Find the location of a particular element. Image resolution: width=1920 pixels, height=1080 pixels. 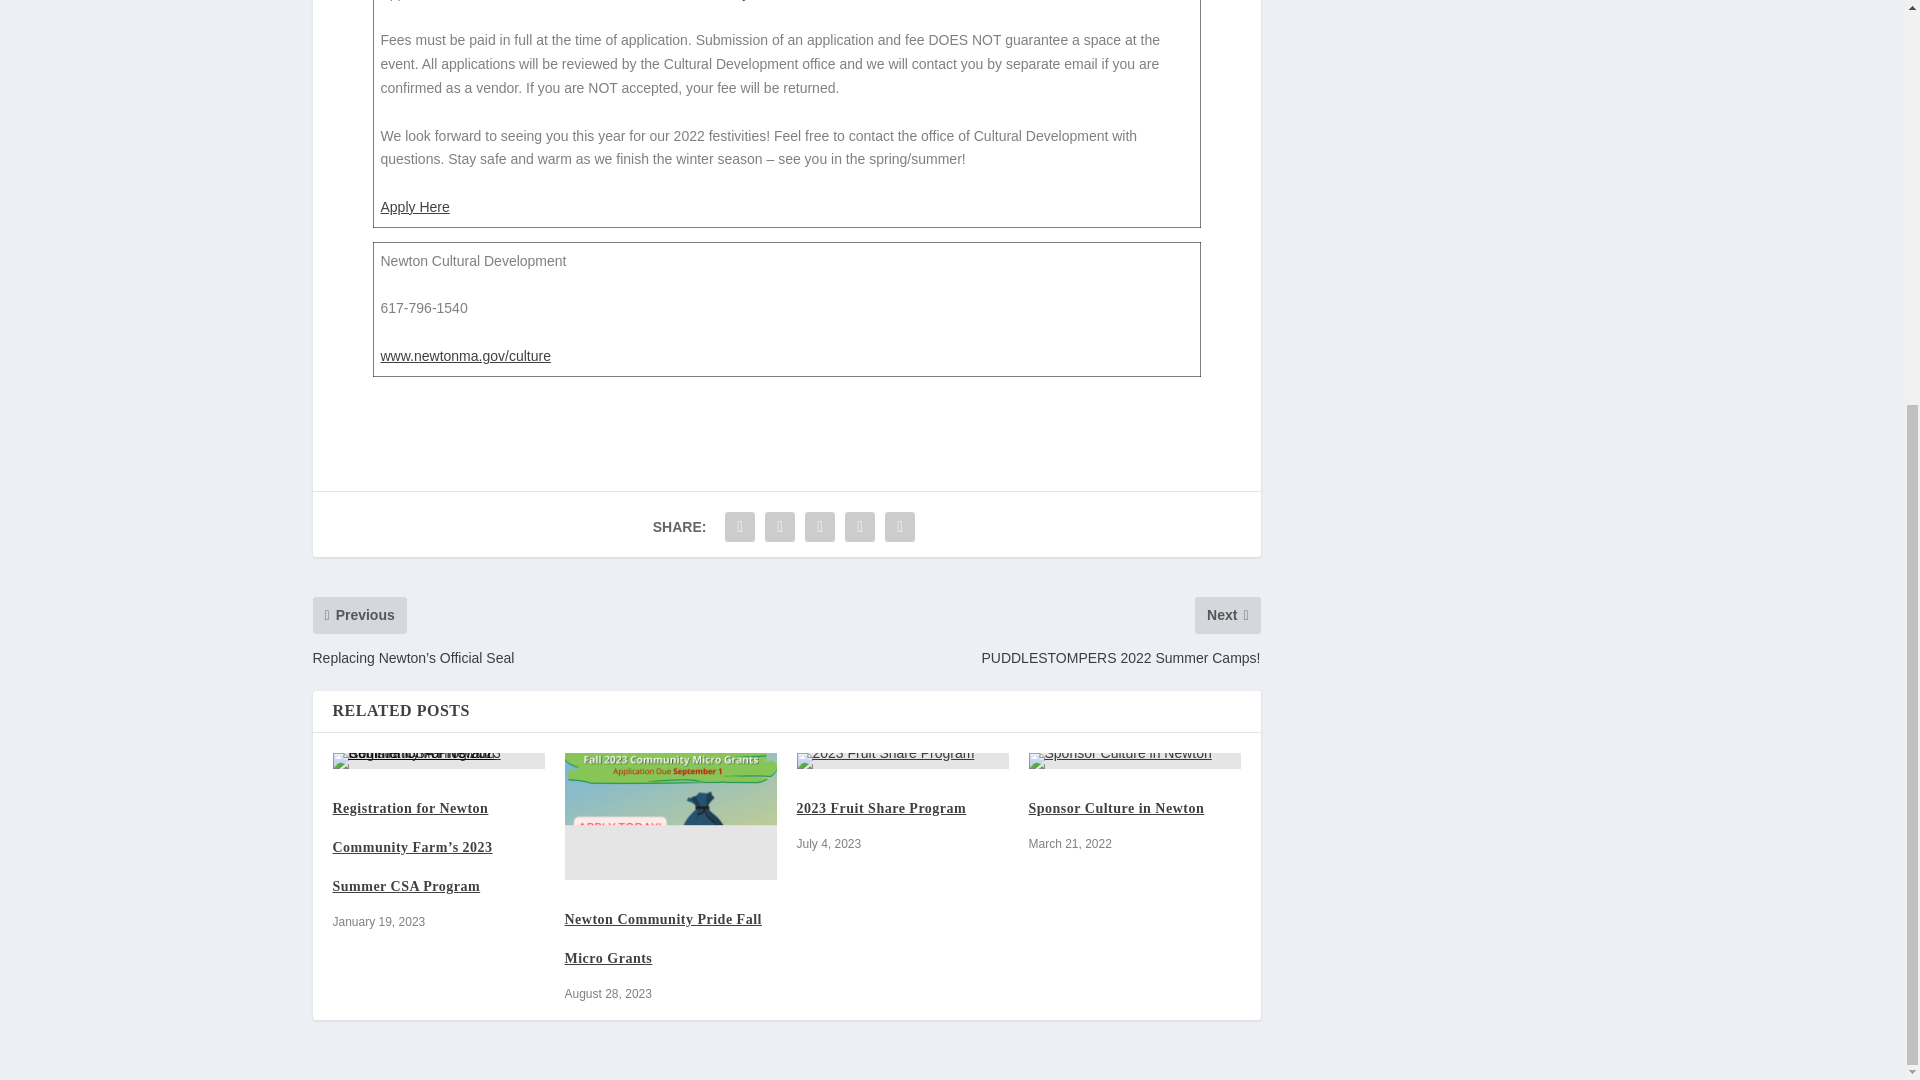

Newton Community Pride Fall Micro Grants is located at coordinates (670, 816).